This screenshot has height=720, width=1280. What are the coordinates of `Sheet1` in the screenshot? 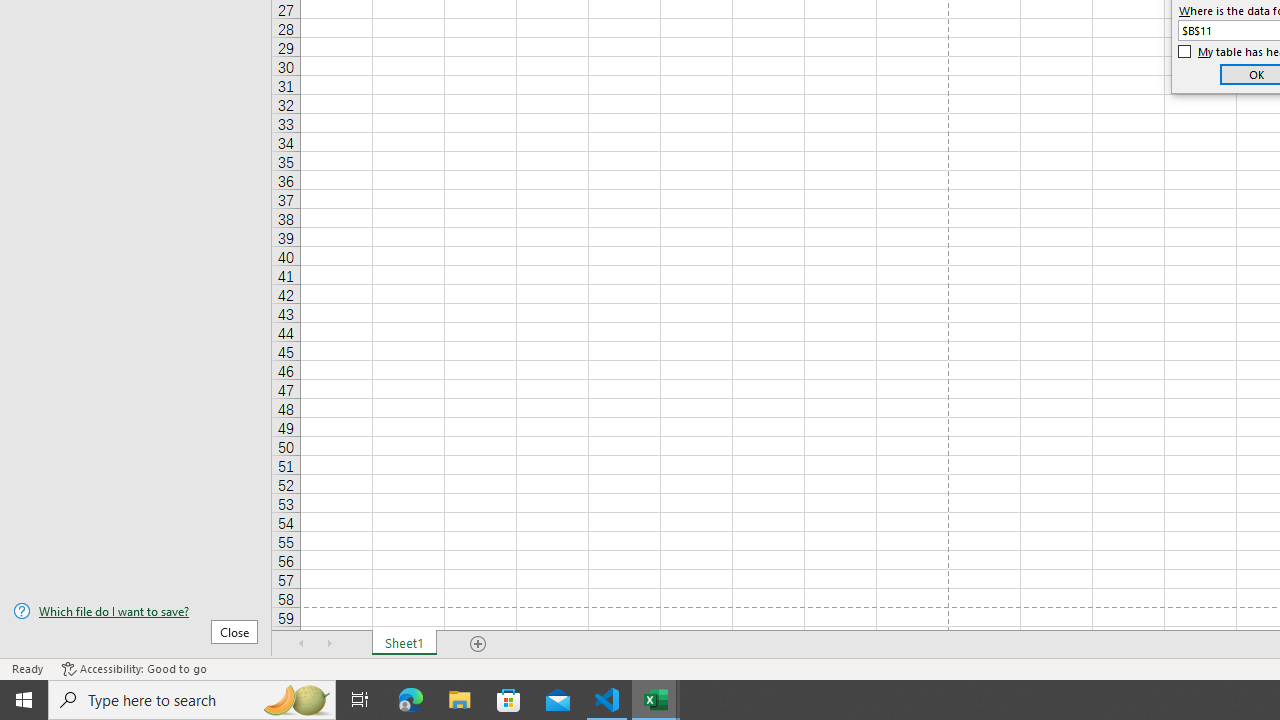 It's located at (404, 644).